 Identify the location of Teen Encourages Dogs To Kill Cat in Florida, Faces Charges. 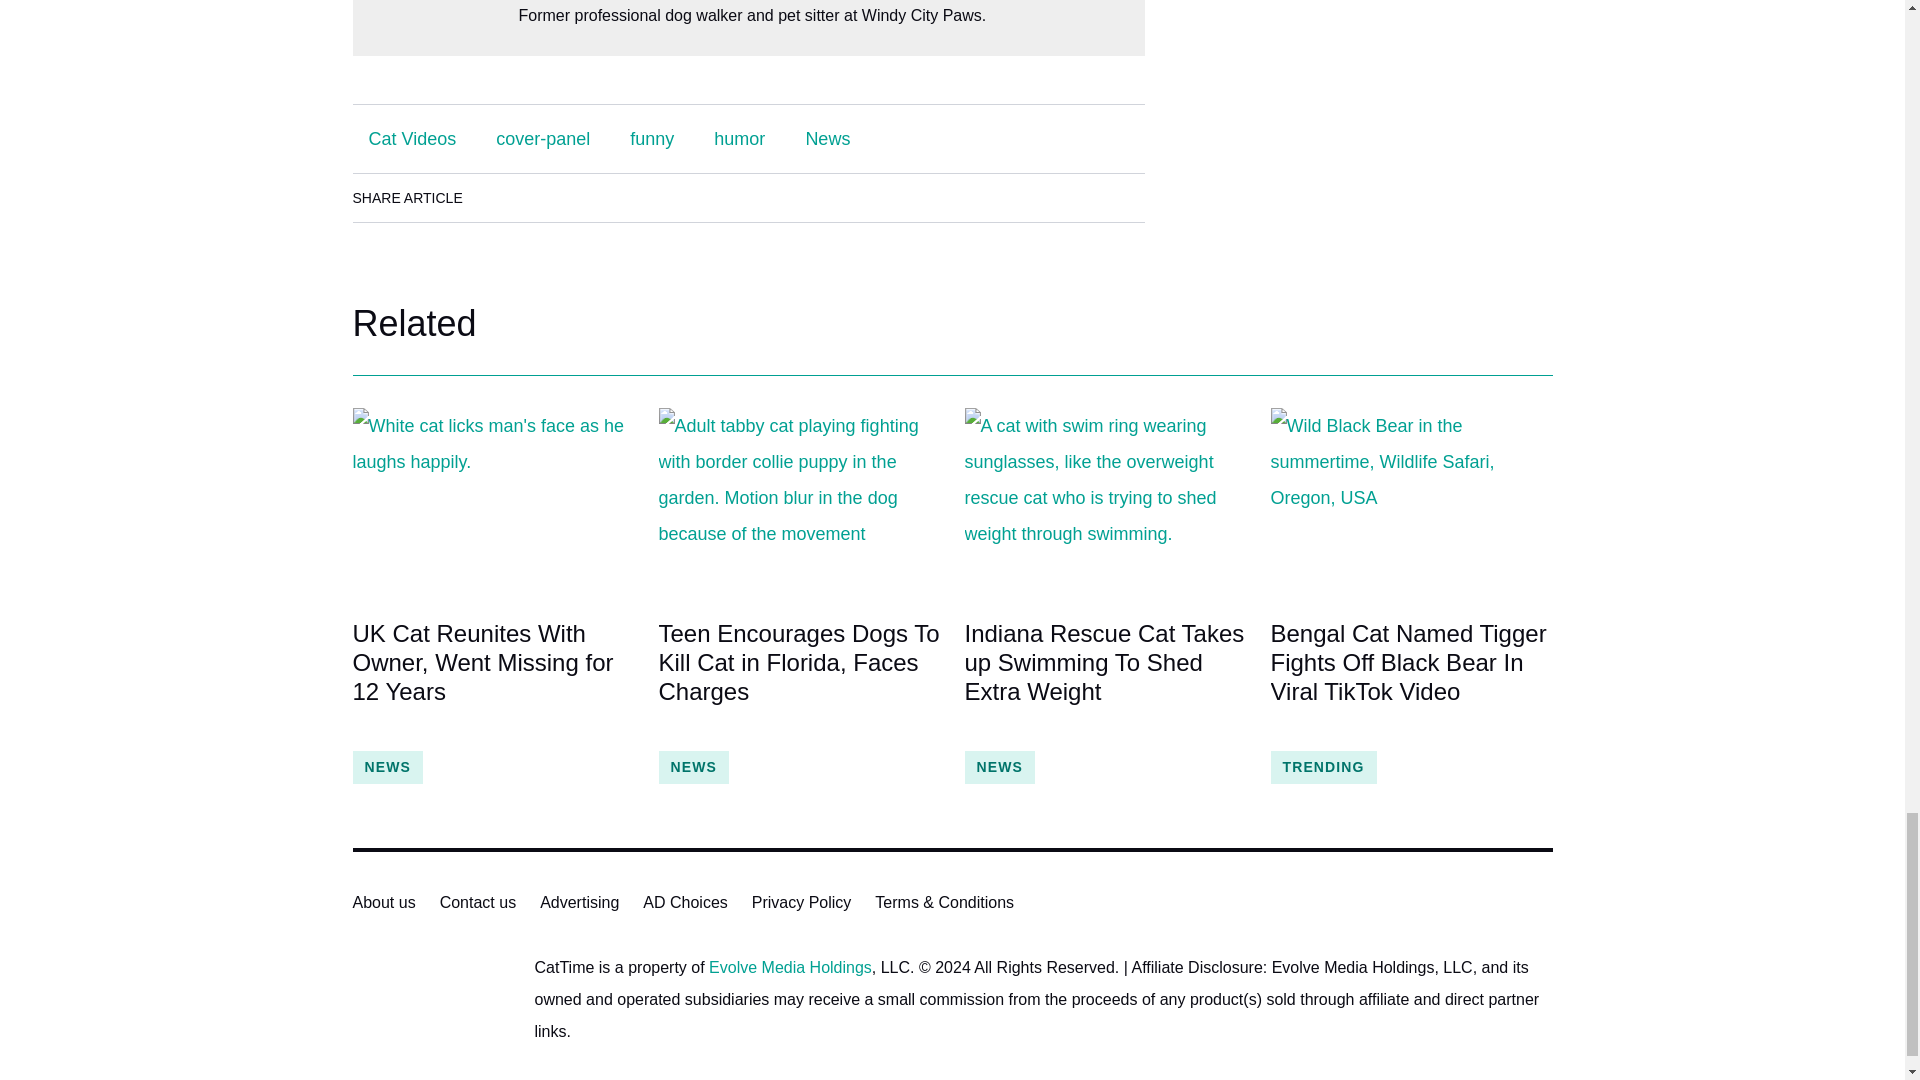
(799, 502).